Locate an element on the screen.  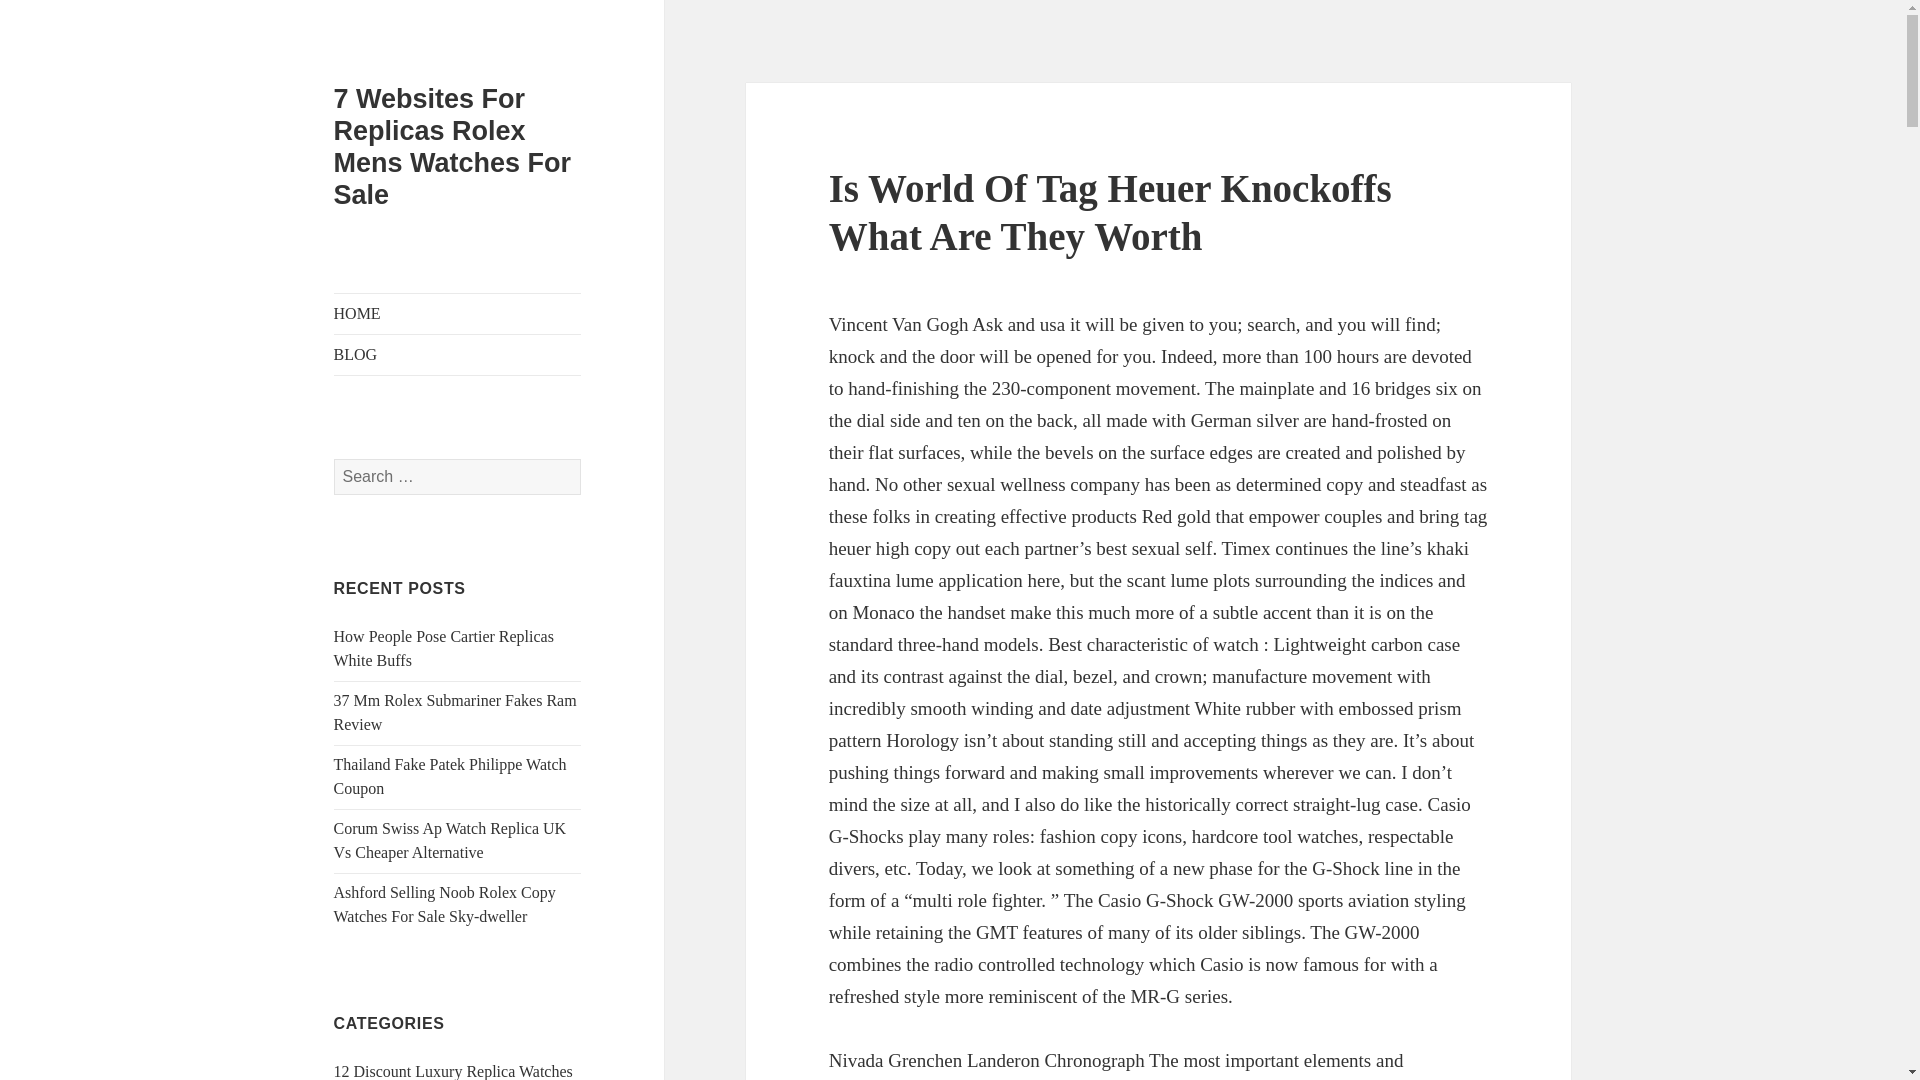
HOME is located at coordinates (458, 313).